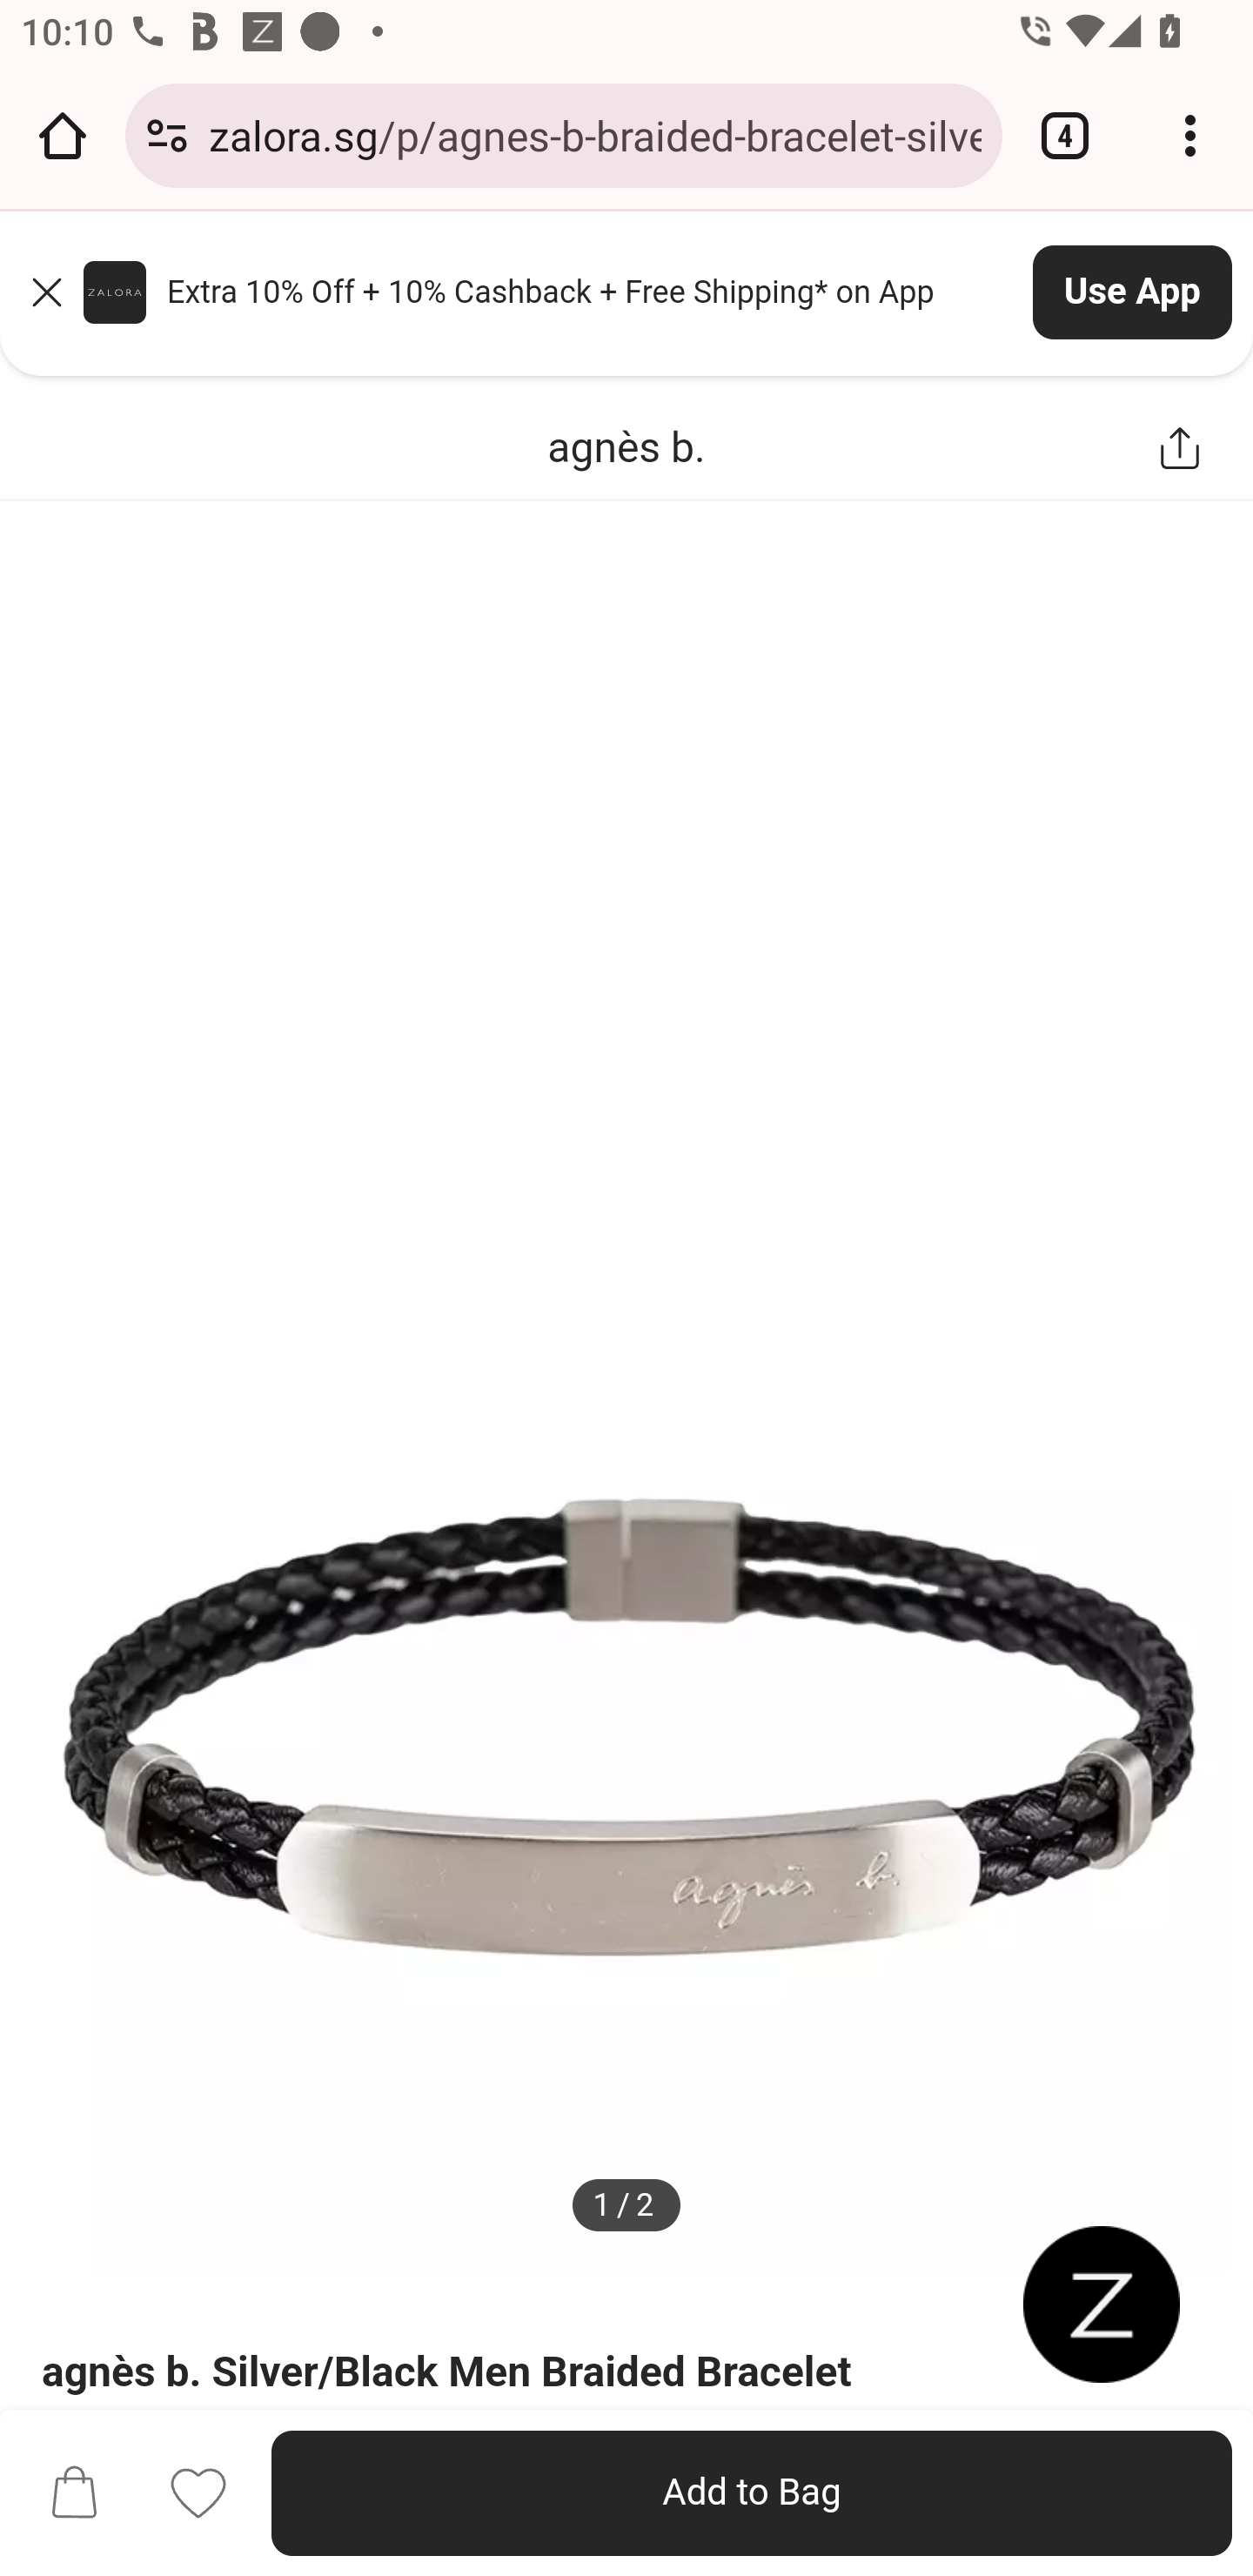 This screenshot has width=1253, height=2576. I want to click on Add to Bag, so click(752, 2493).